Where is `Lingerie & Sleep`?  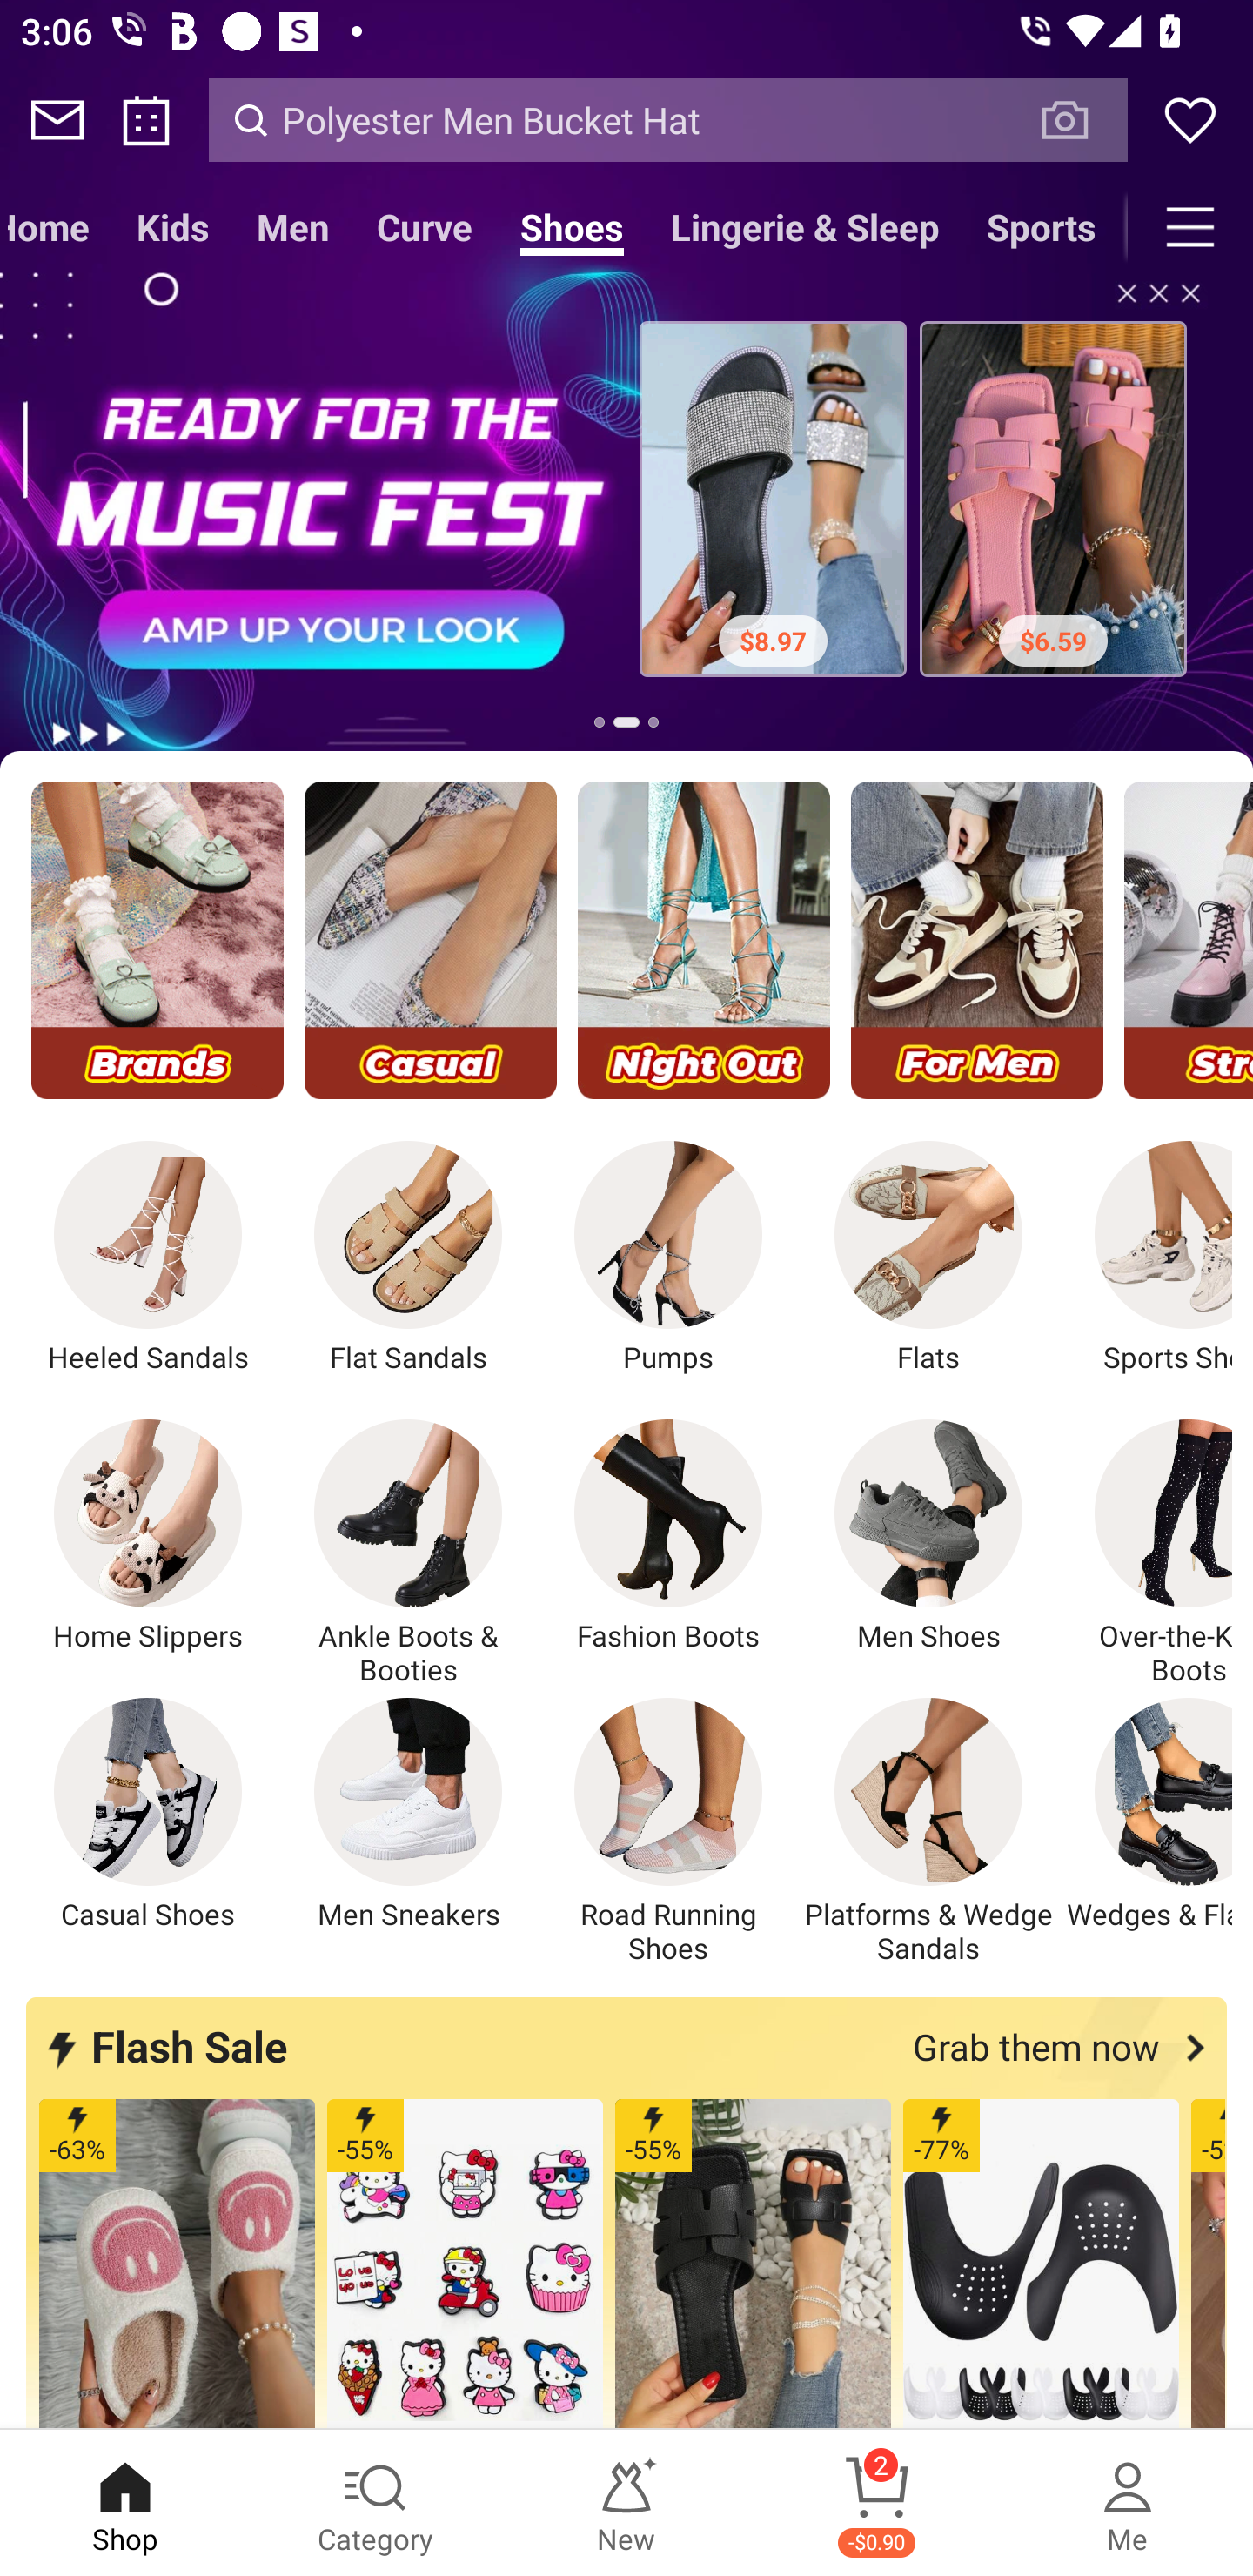 Lingerie & Sleep is located at coordinates (806, 226).